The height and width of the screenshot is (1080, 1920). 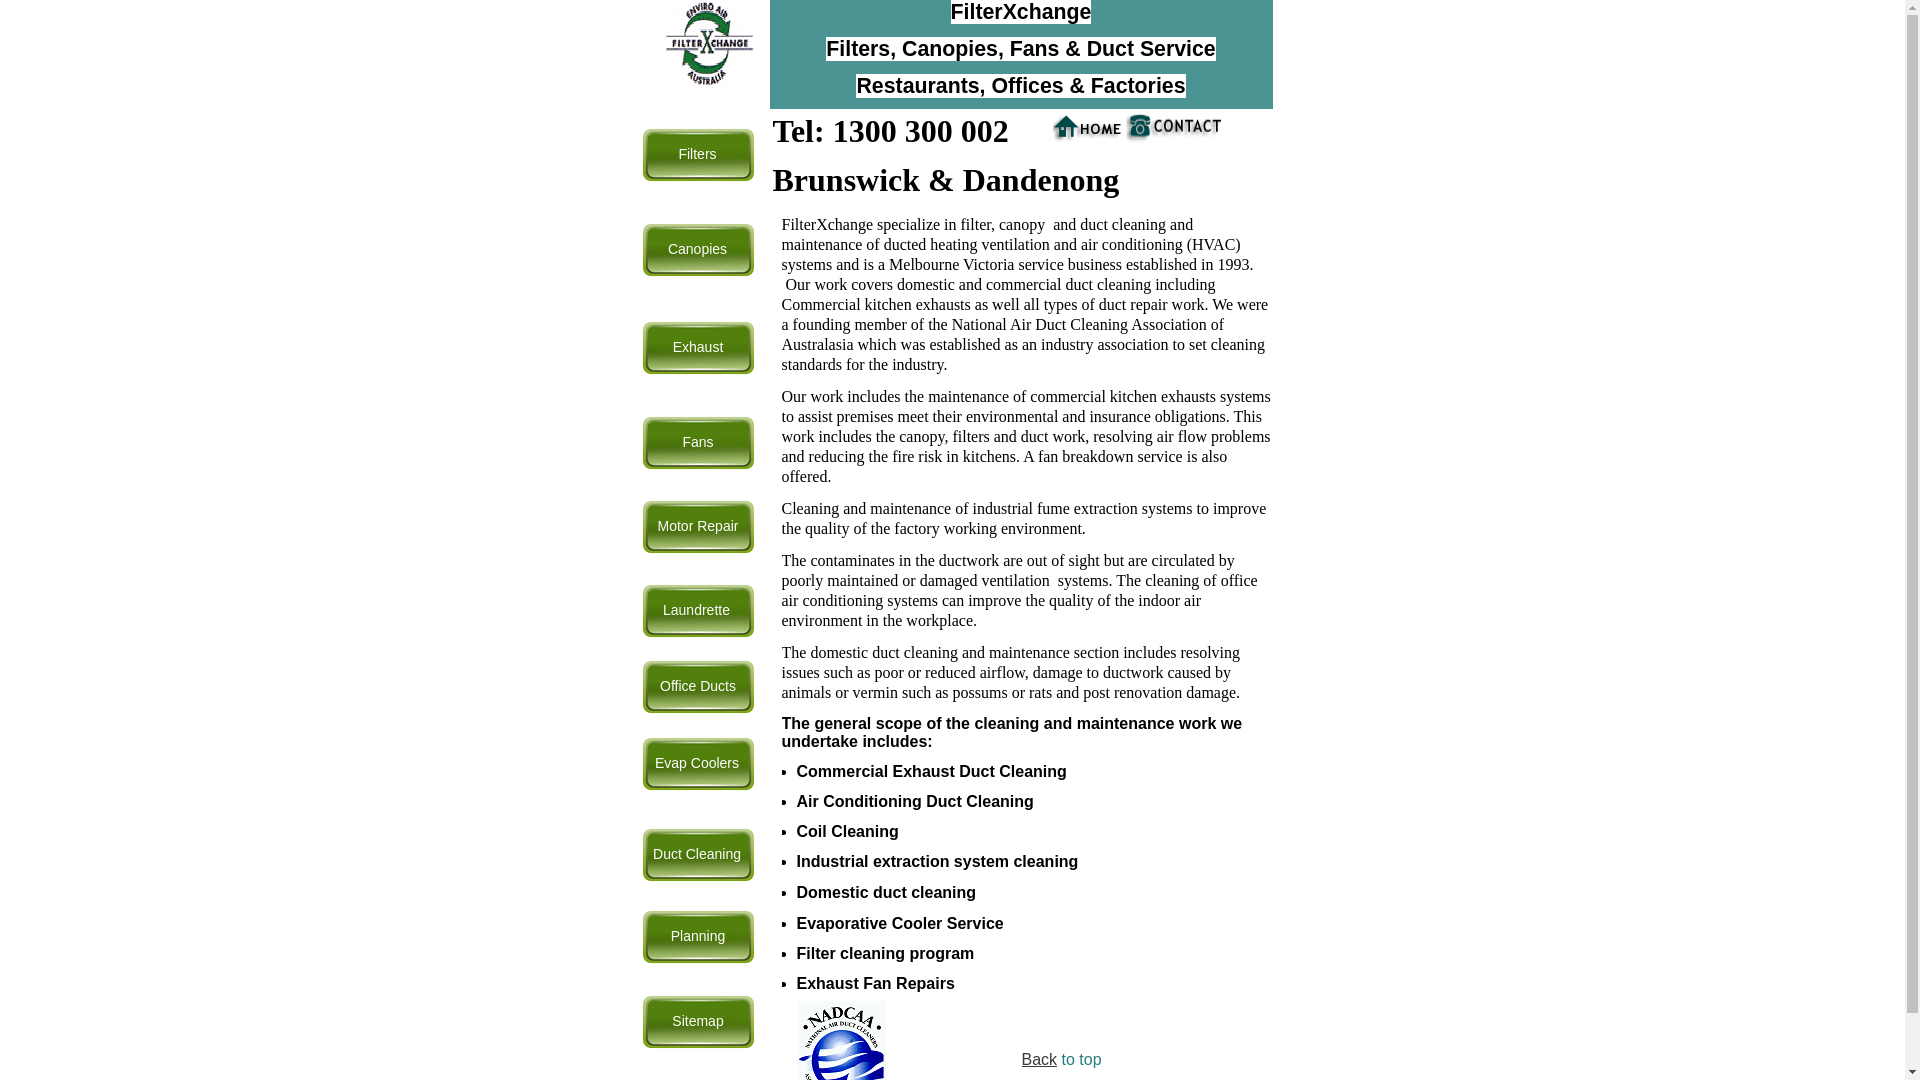 I want to click on Exhaust, so click(x=698, y=348).